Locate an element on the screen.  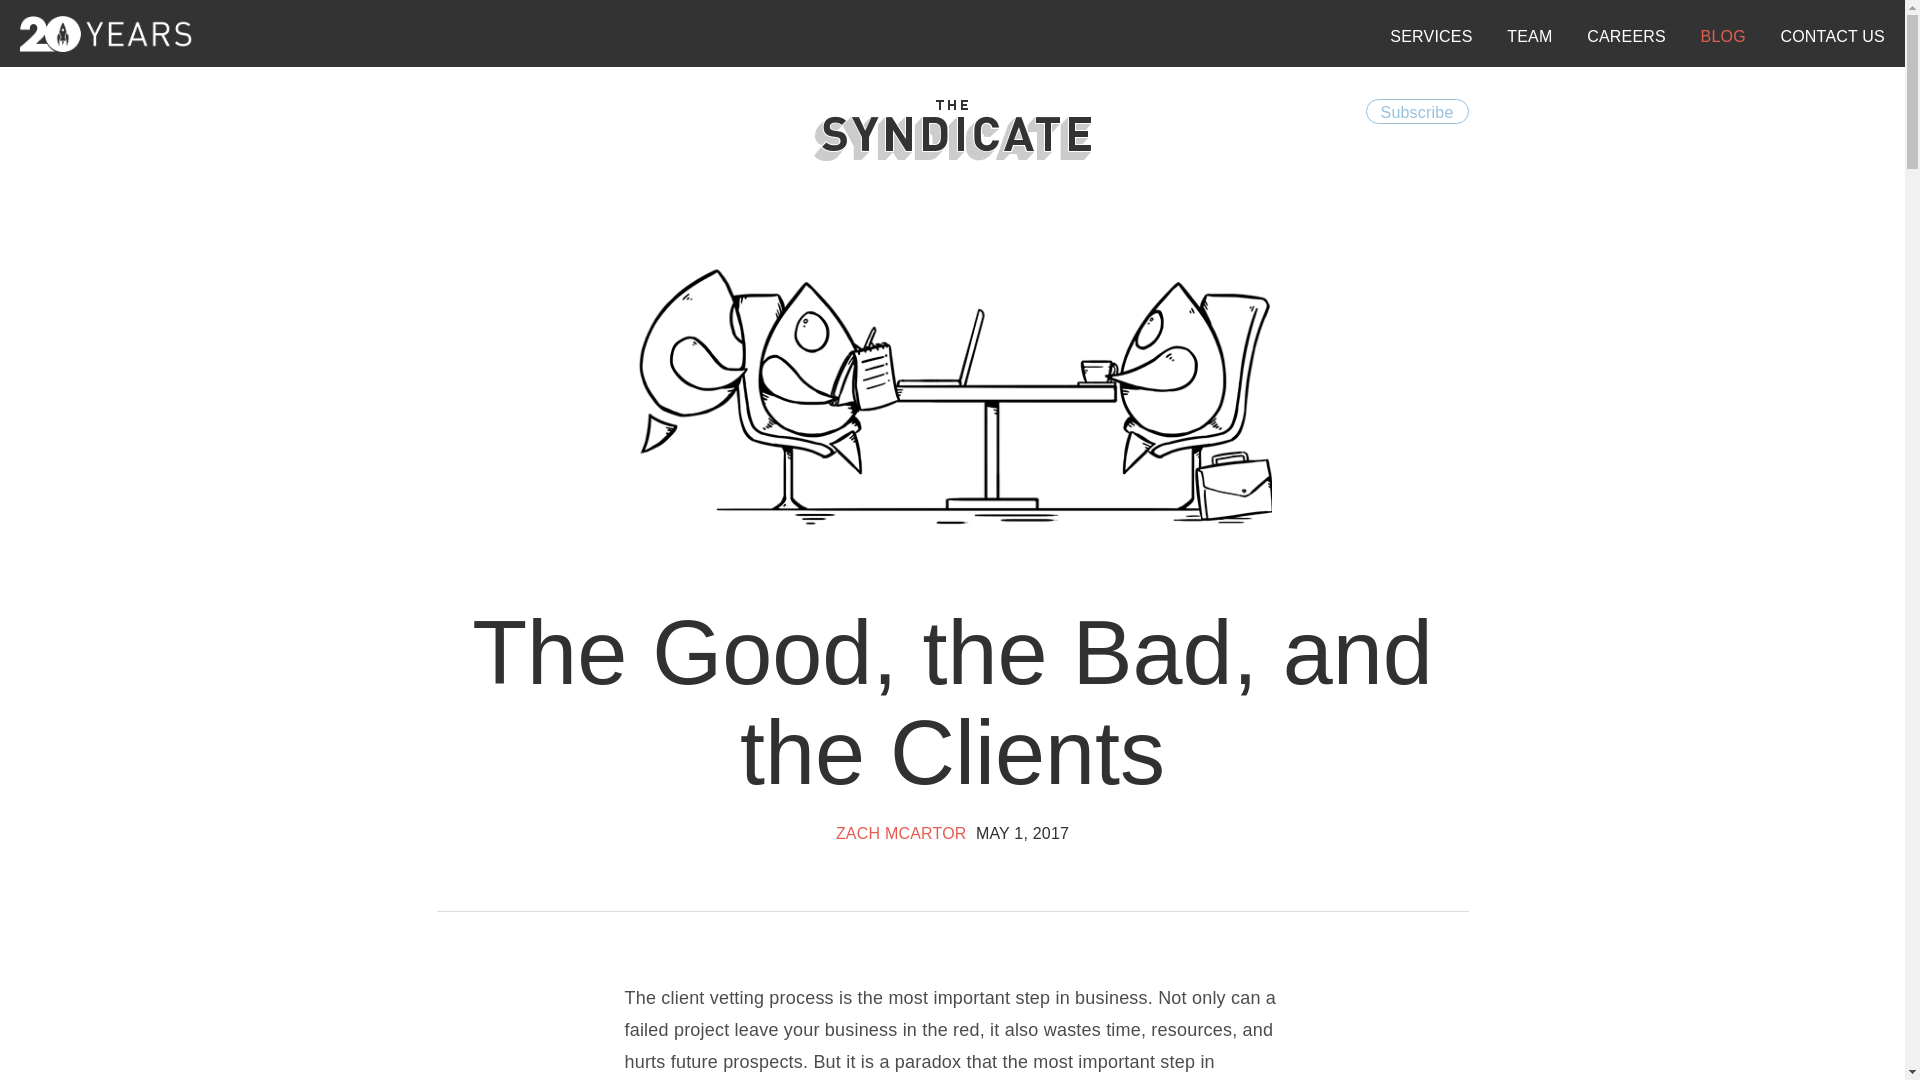
Subscribe is located at coordinates (1416, 112).